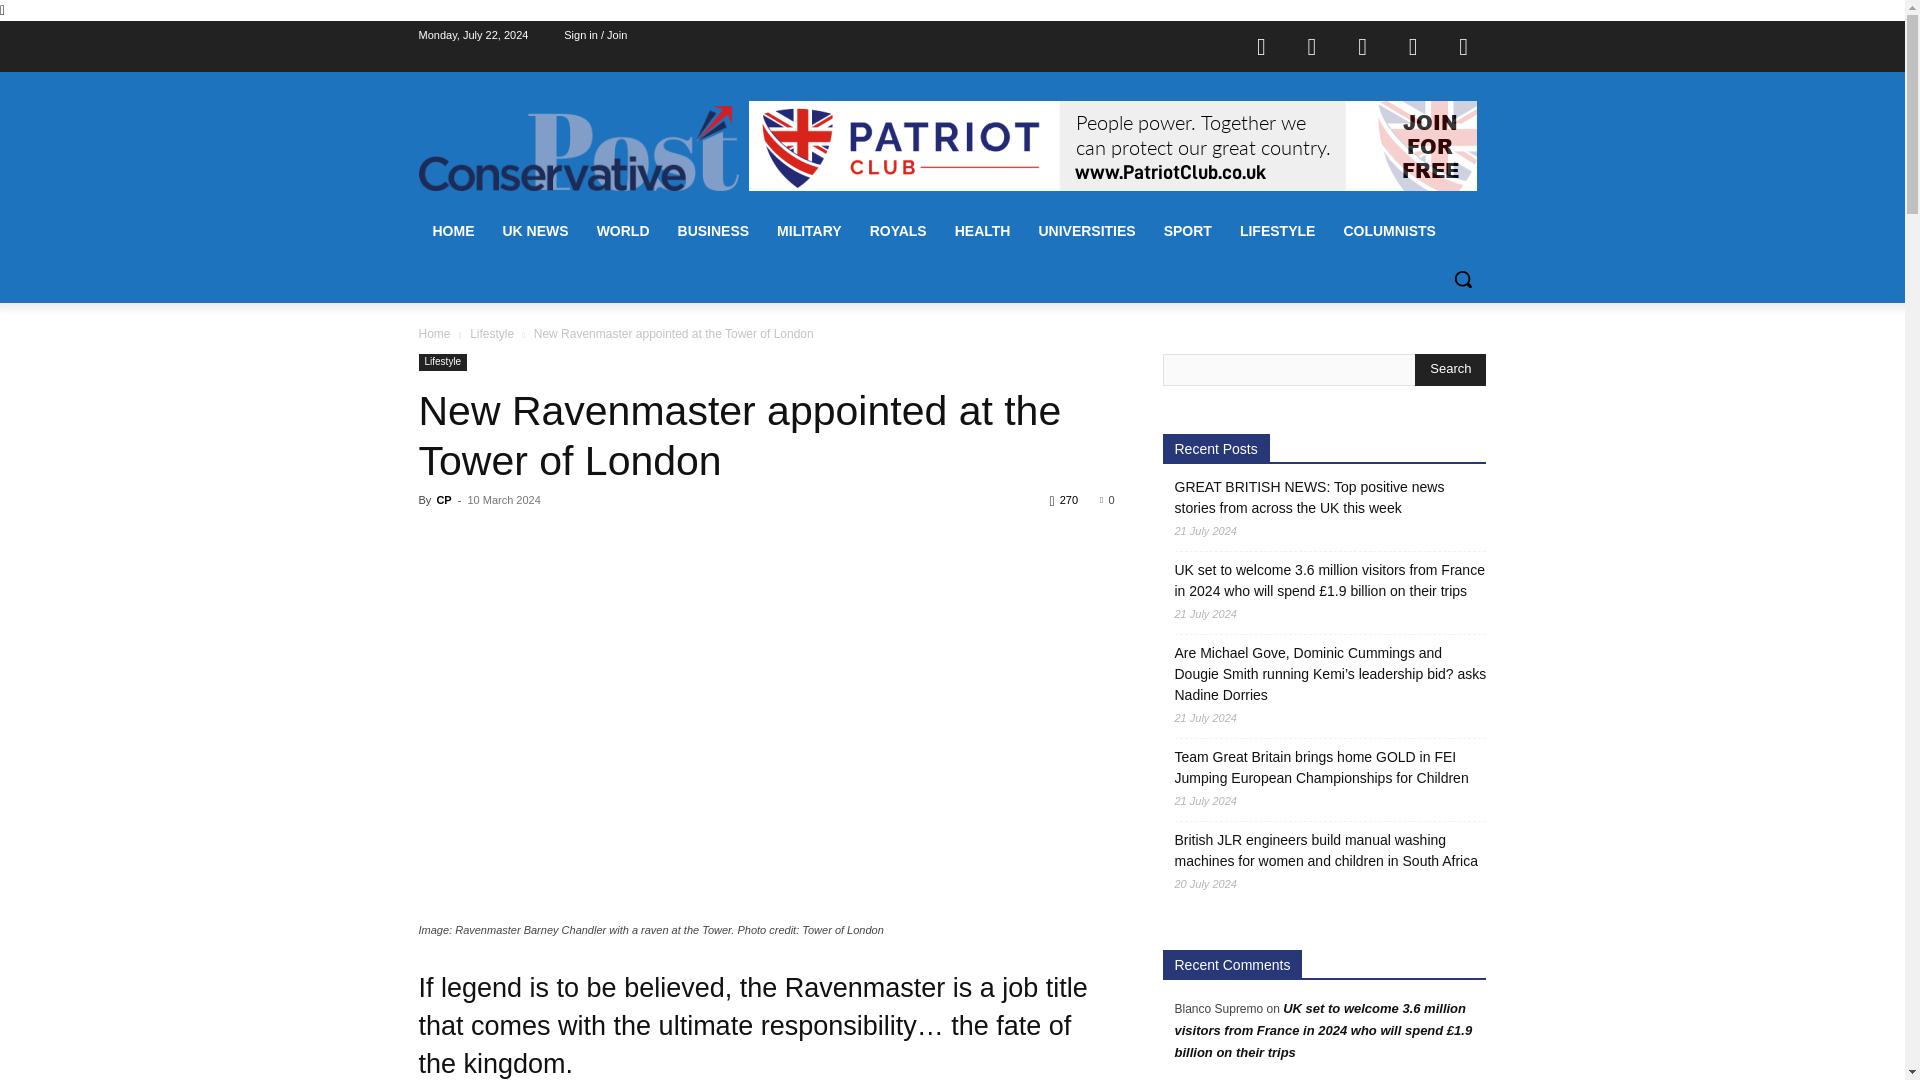  Describe the element at coordinates (492, 334) in the screenshot. I see `View all posts in Lifestyle` at that location.